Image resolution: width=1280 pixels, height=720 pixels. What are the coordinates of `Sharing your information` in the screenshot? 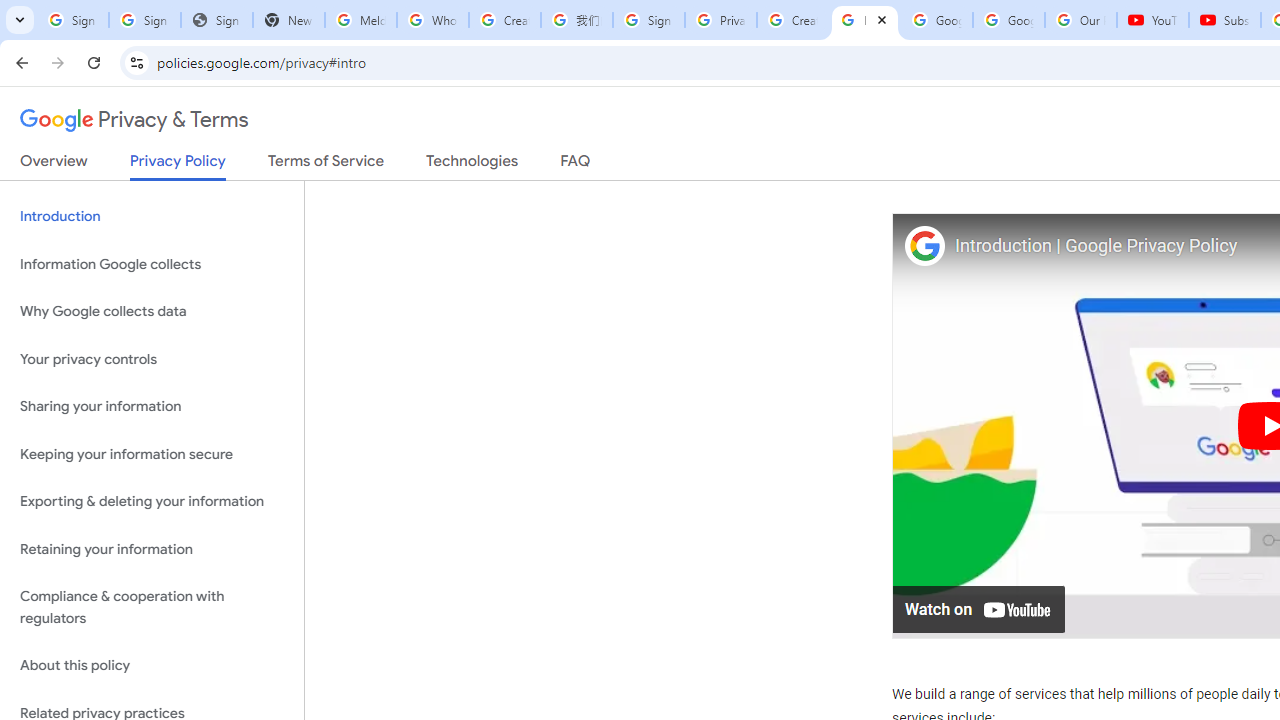 It's located at (152, 407).